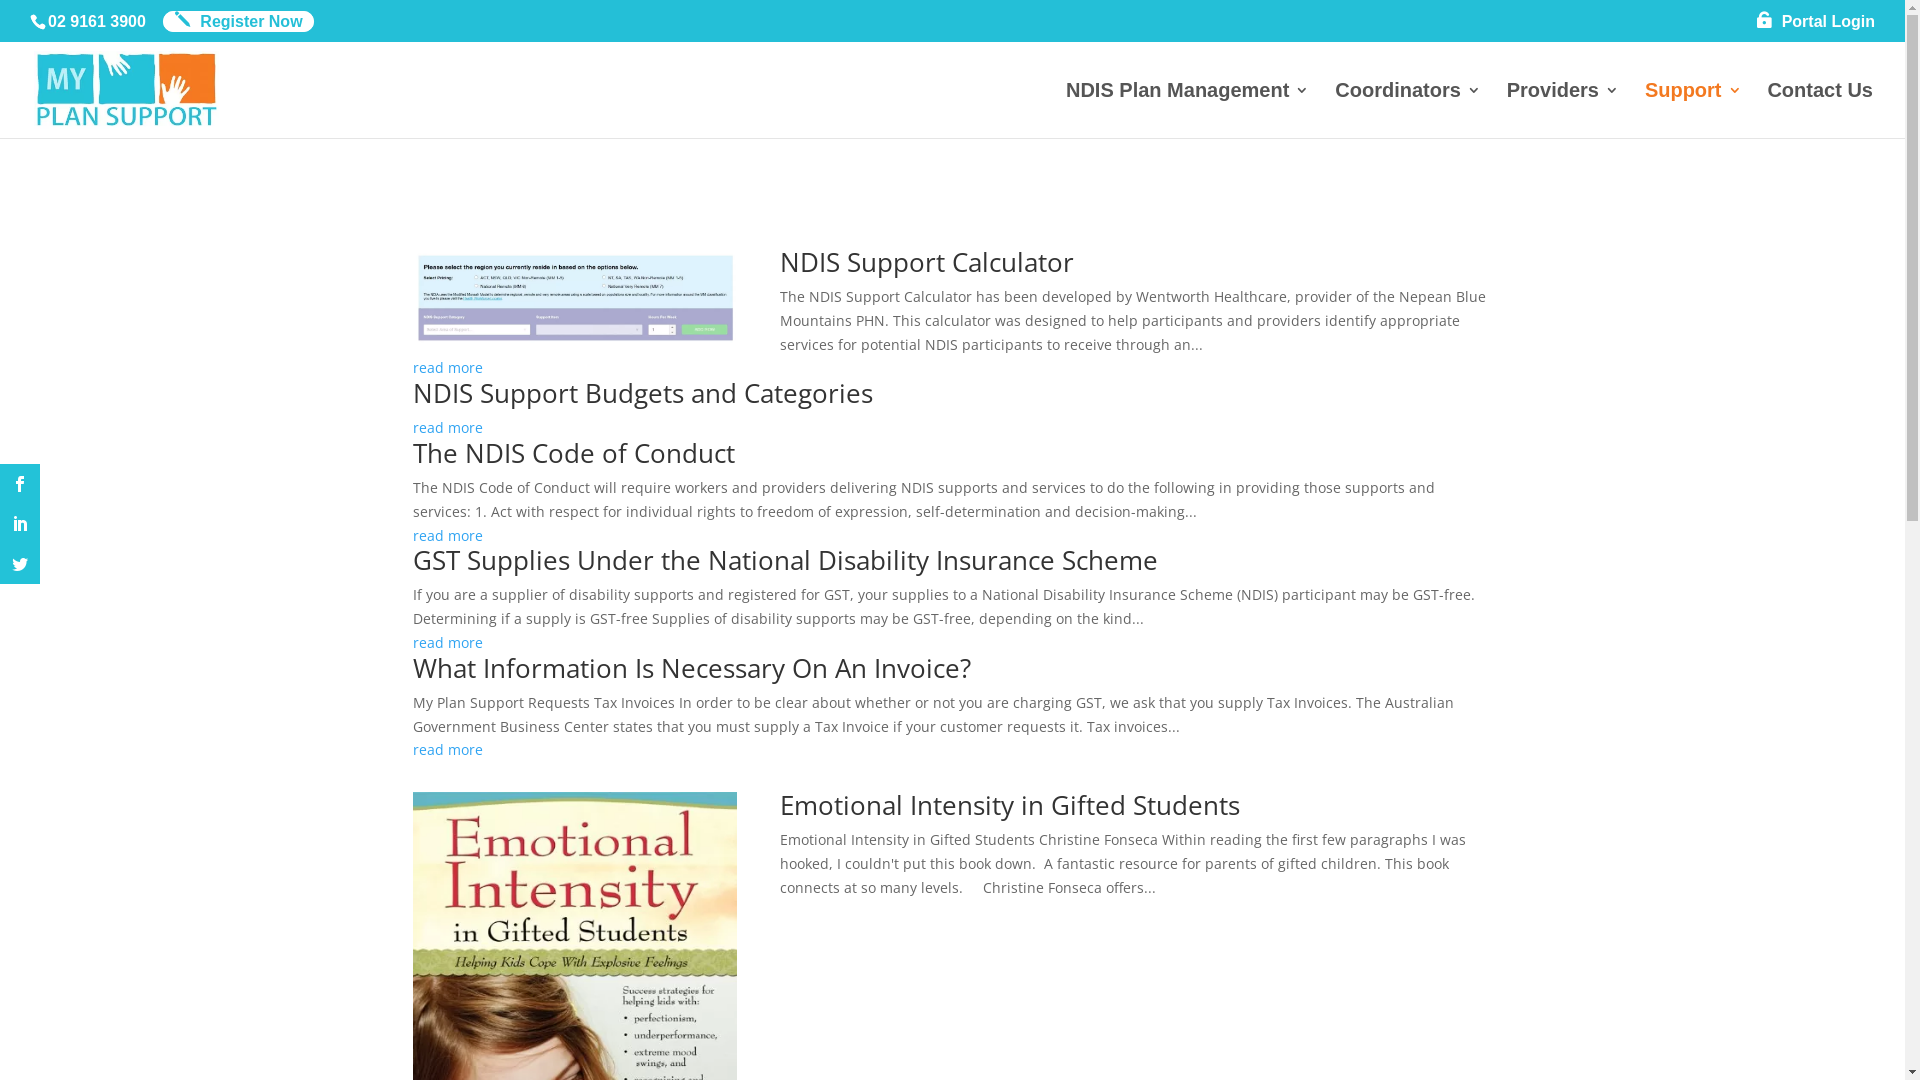  I want to click on read more, so click(952, 428).